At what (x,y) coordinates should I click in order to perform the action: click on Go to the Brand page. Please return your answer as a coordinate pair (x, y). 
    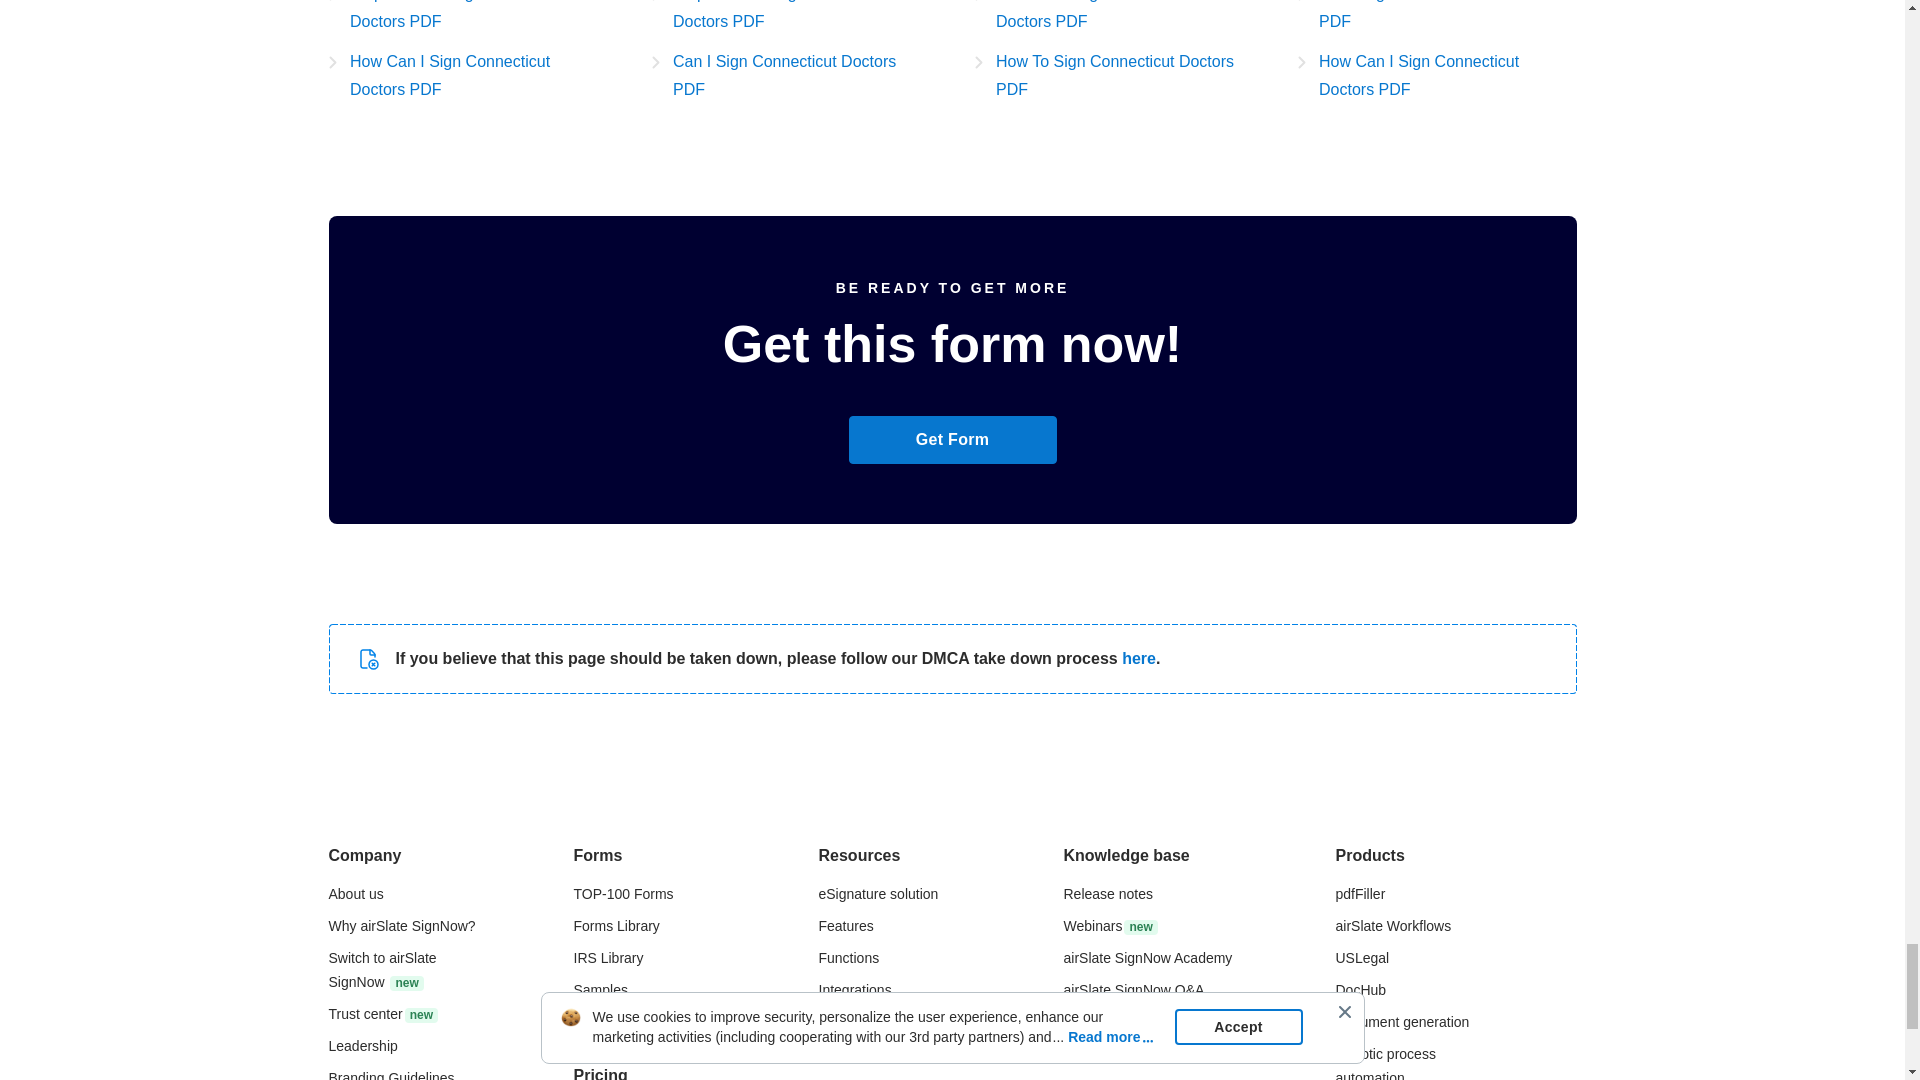
    Looking at the image, I should click on (390, 1075).